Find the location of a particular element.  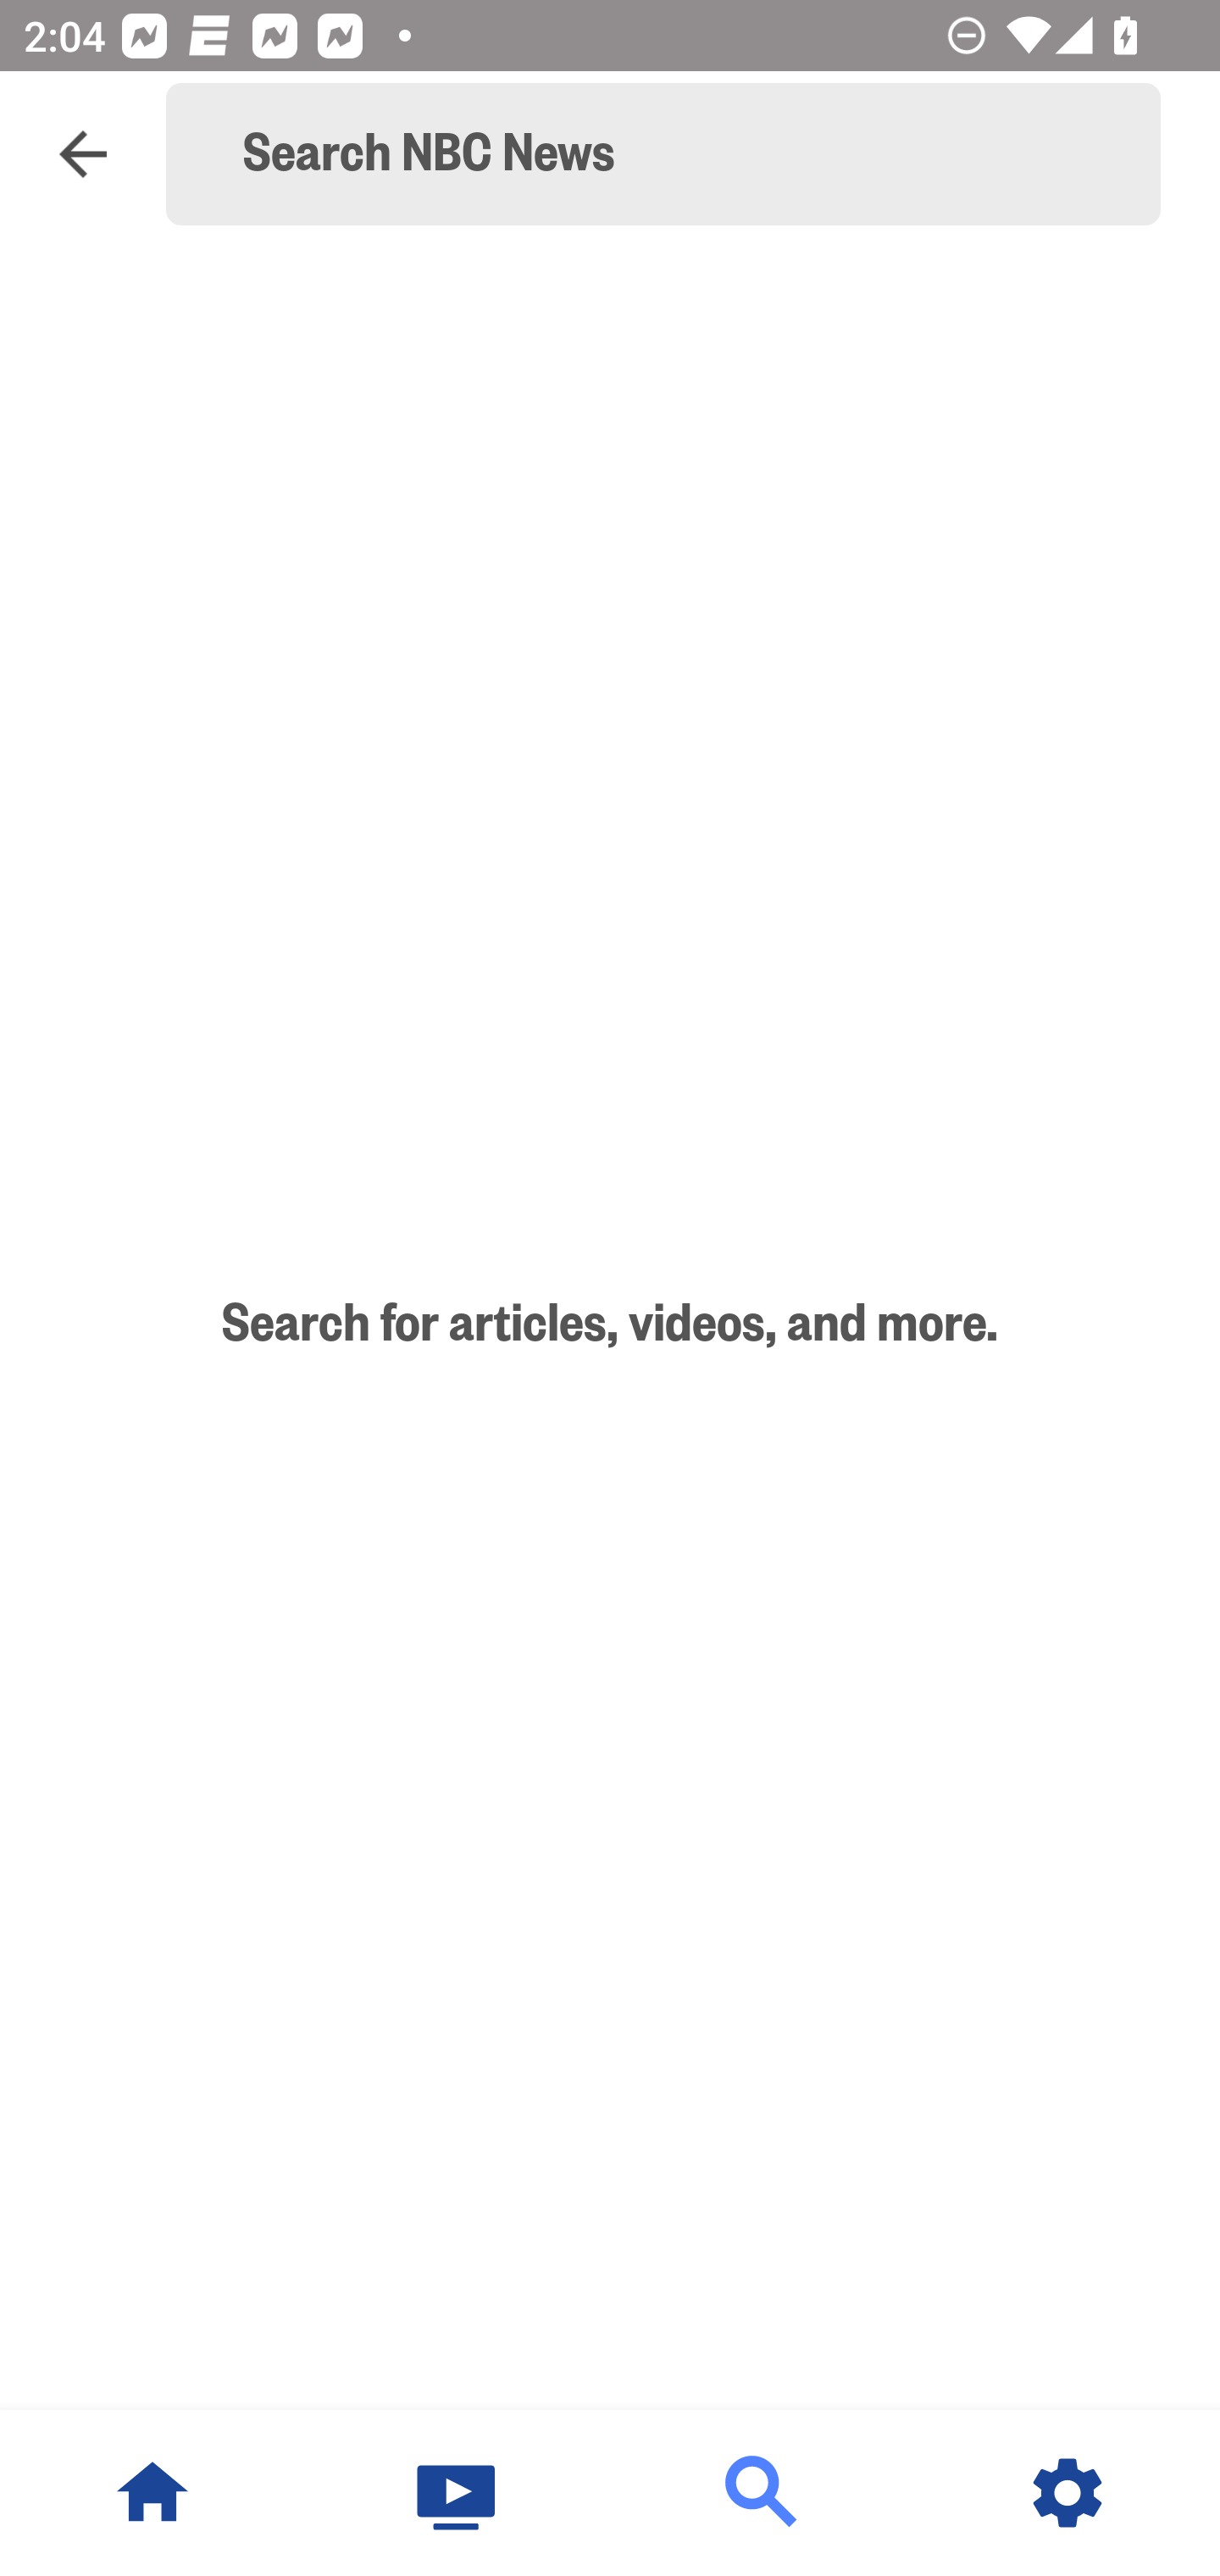

Navigate up is located at coordinates (83, 154).